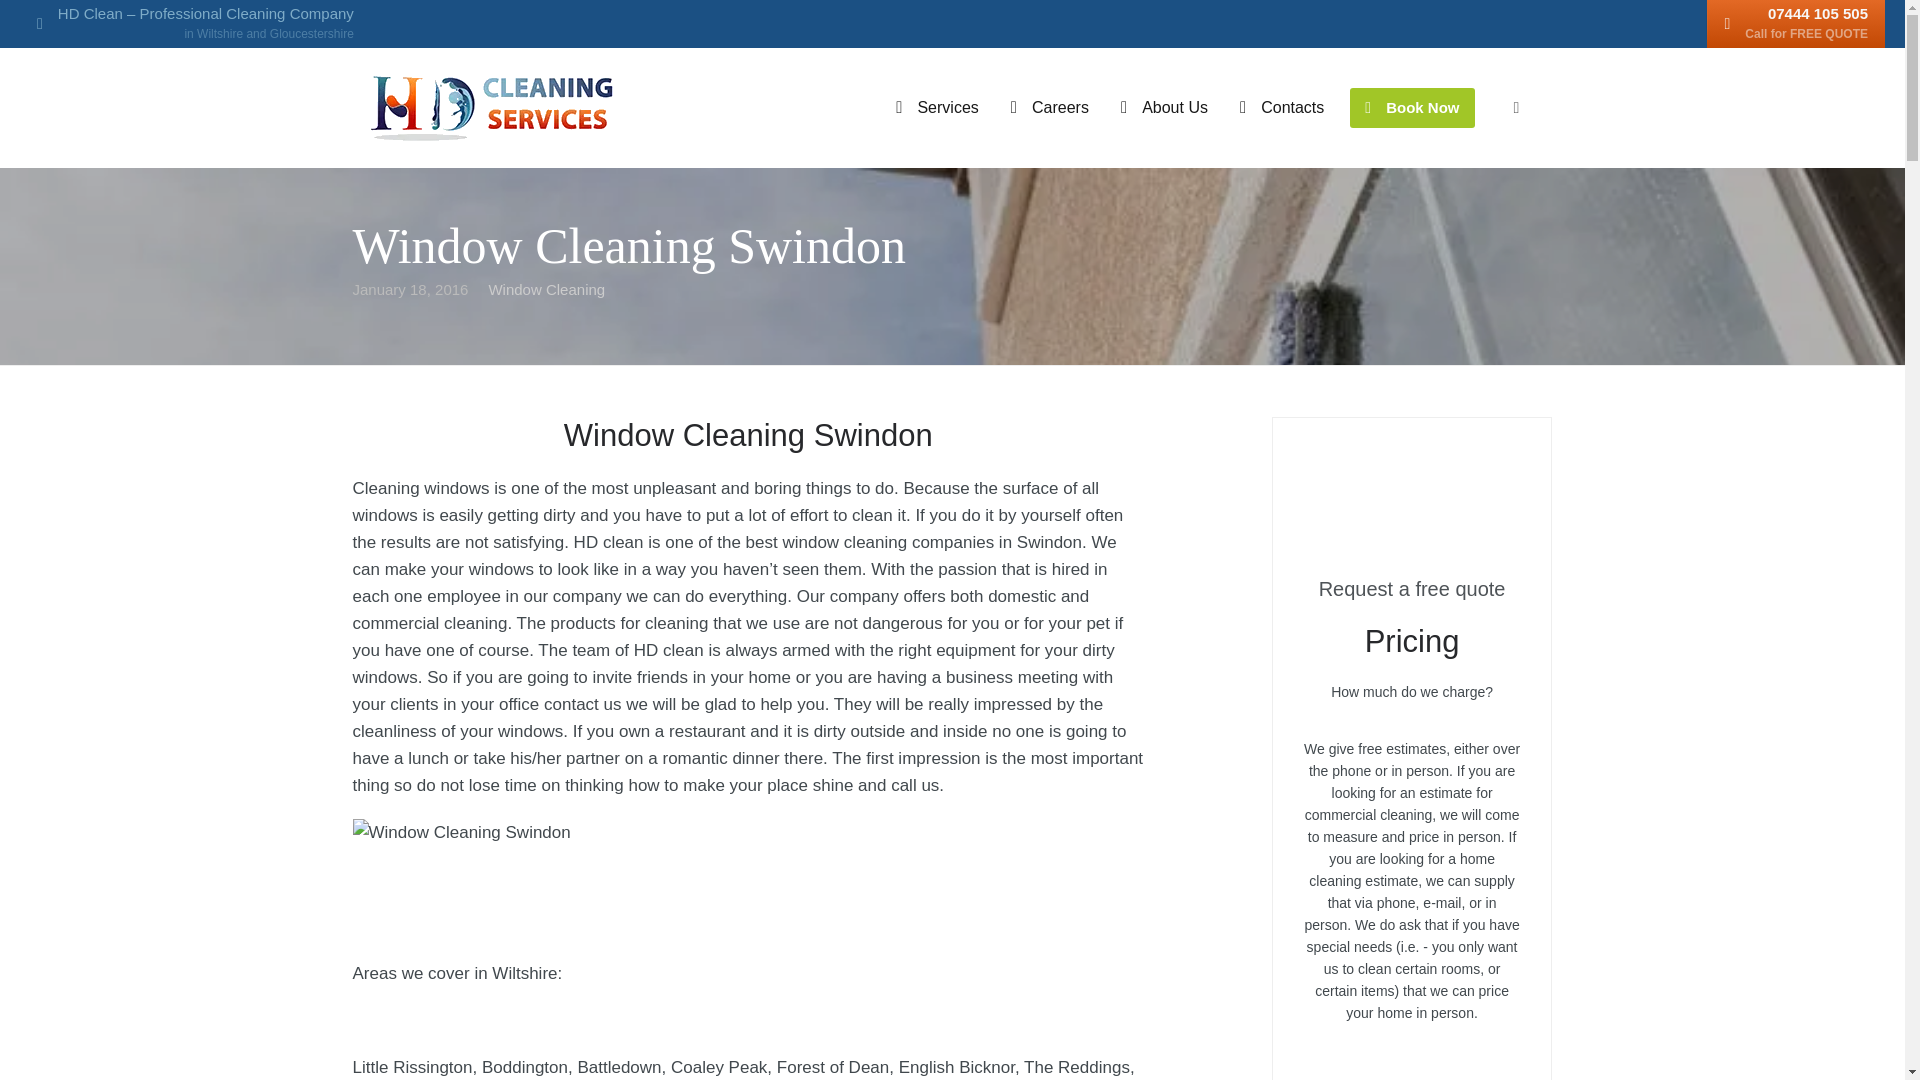 This screenshot has height=1080, width=1920. I want to click on Window Cleaning, so click(1796, 24).